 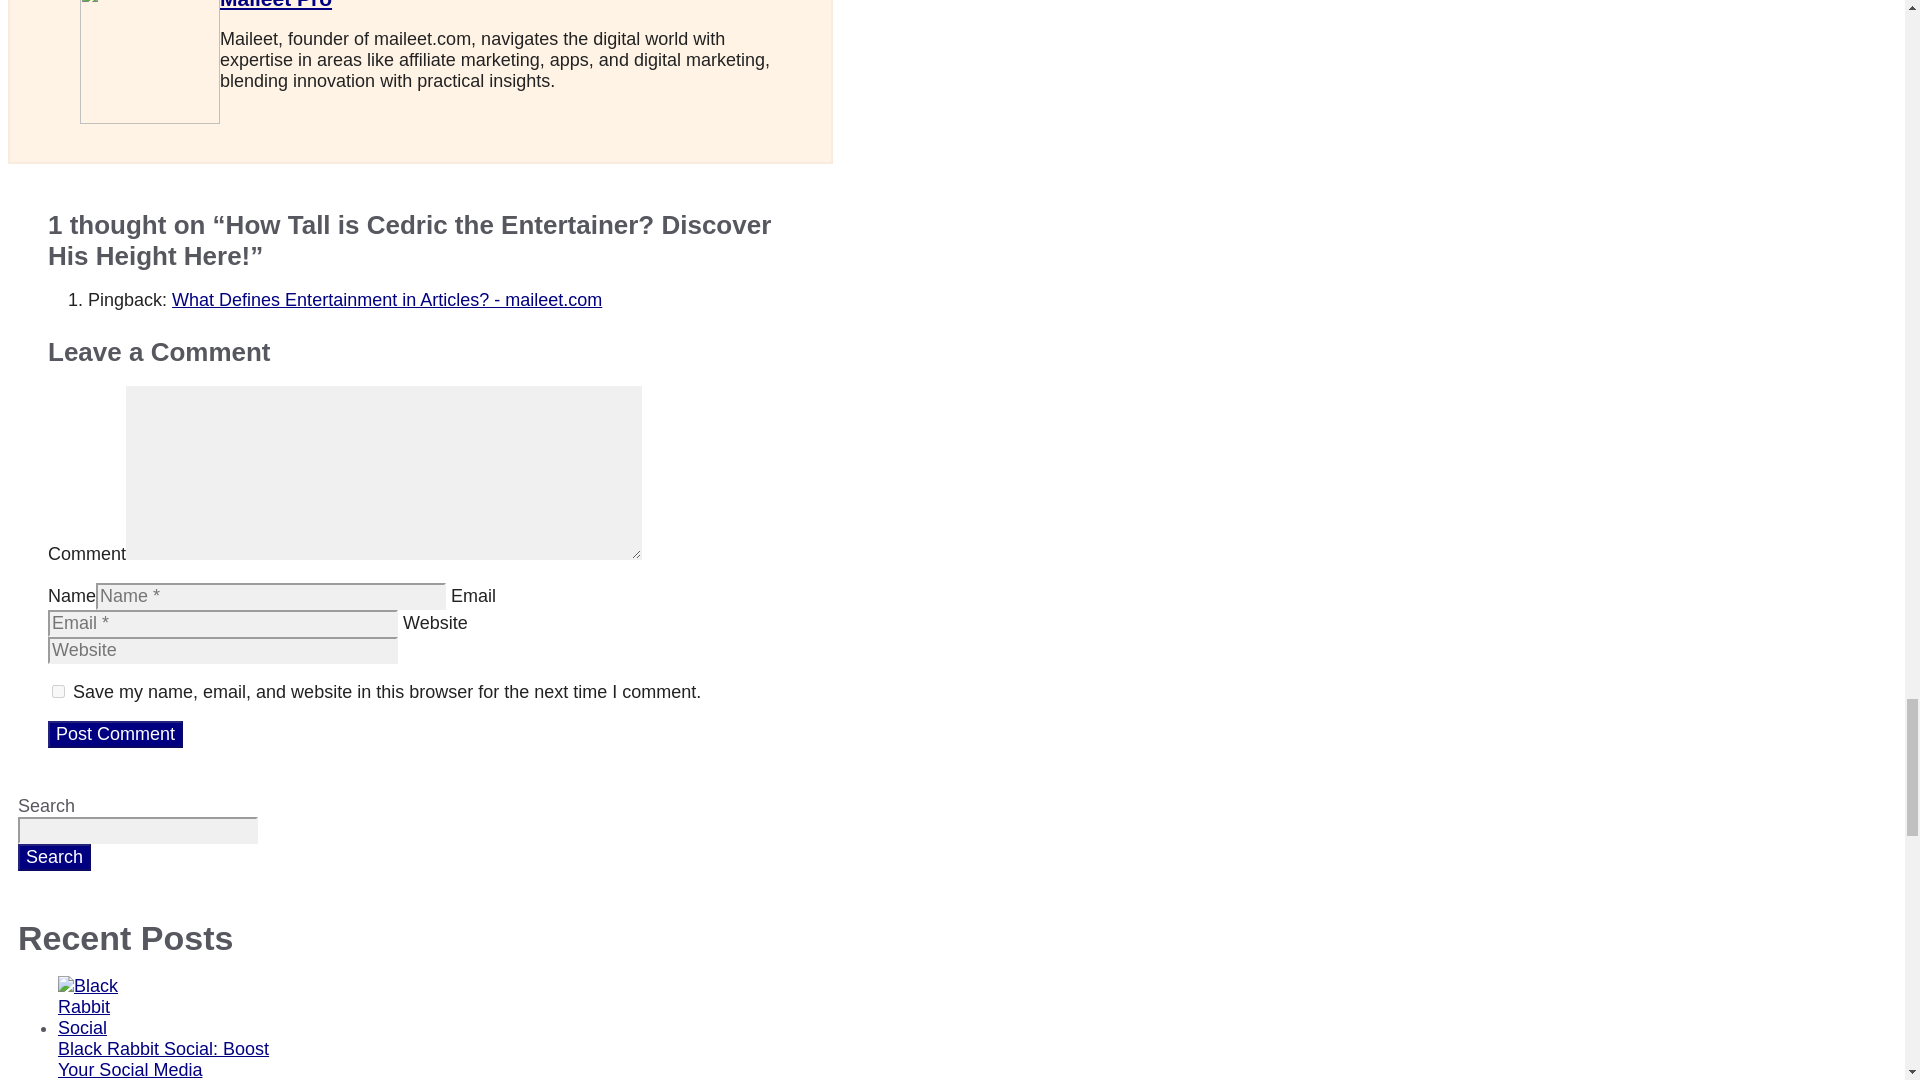 I want to click on yes, so click(x=58, y=690).